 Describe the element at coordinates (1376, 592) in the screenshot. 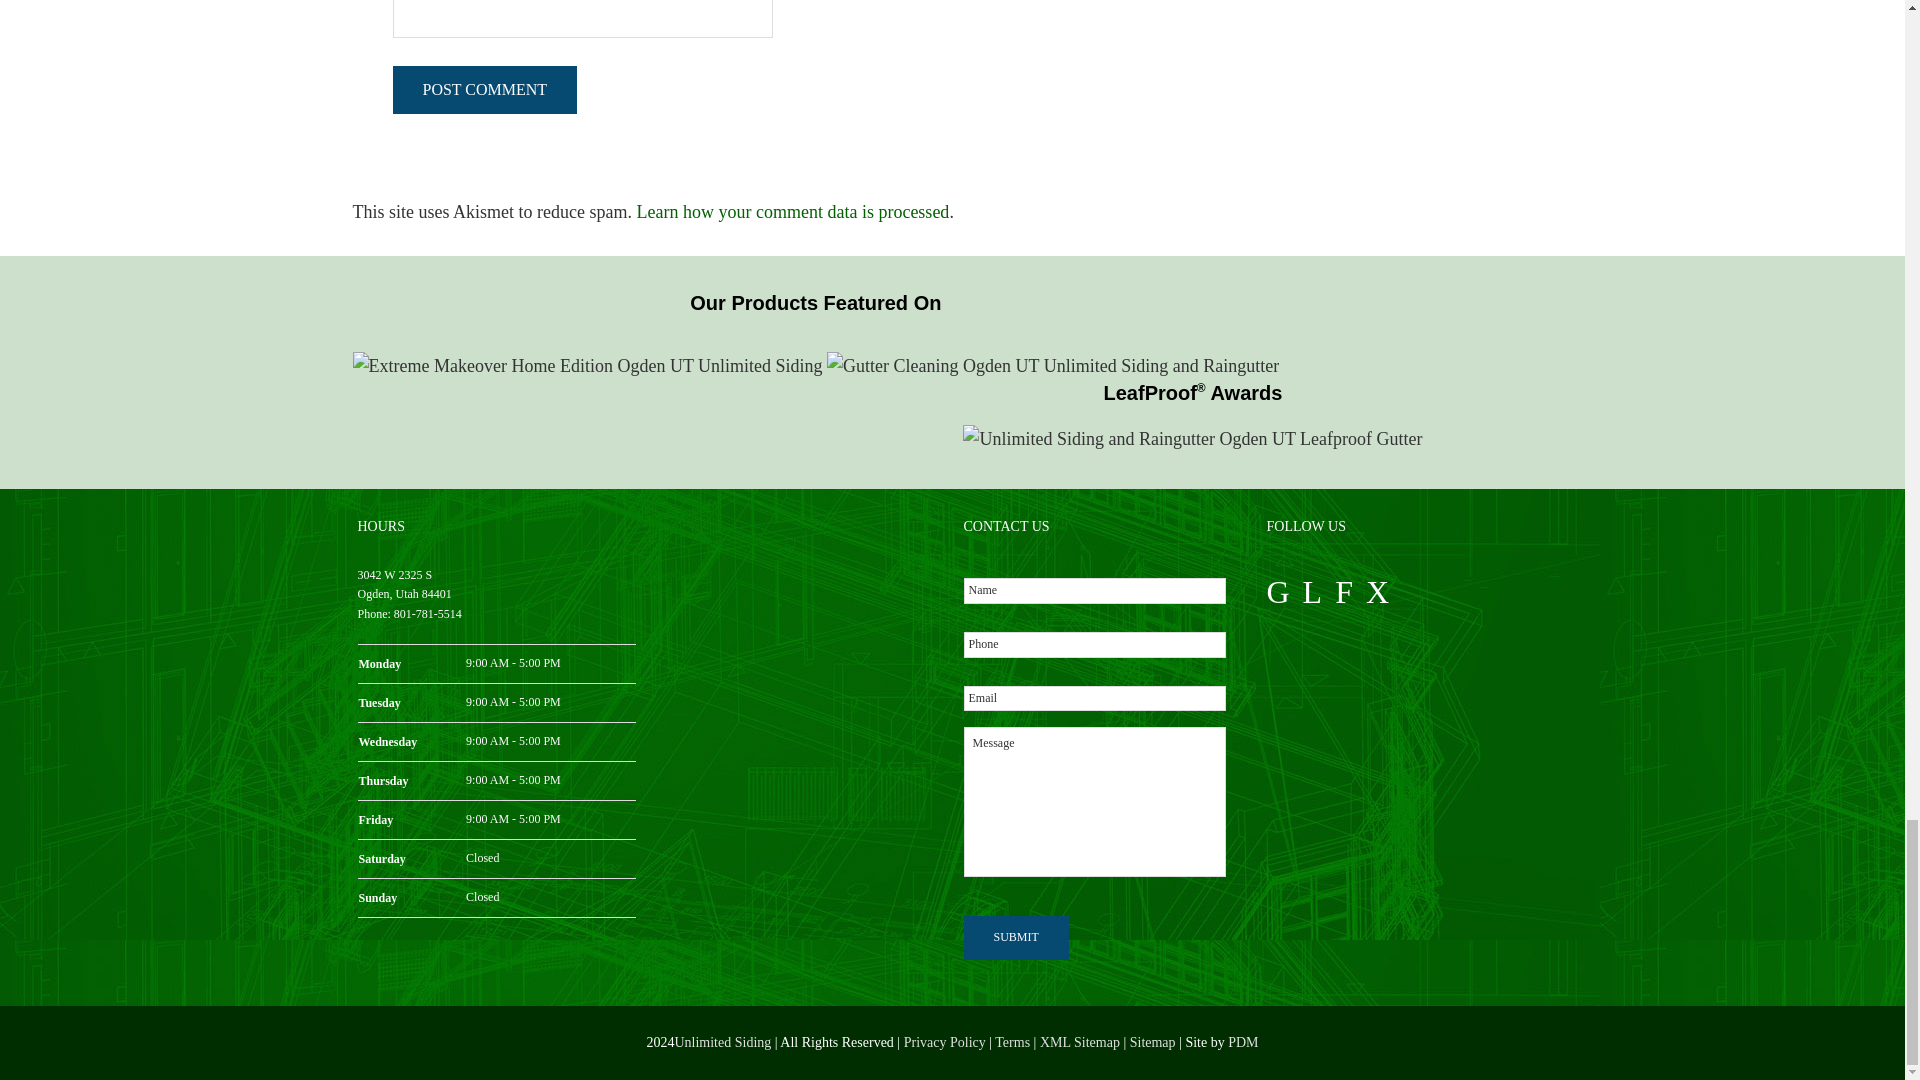

I see `X` at that location.